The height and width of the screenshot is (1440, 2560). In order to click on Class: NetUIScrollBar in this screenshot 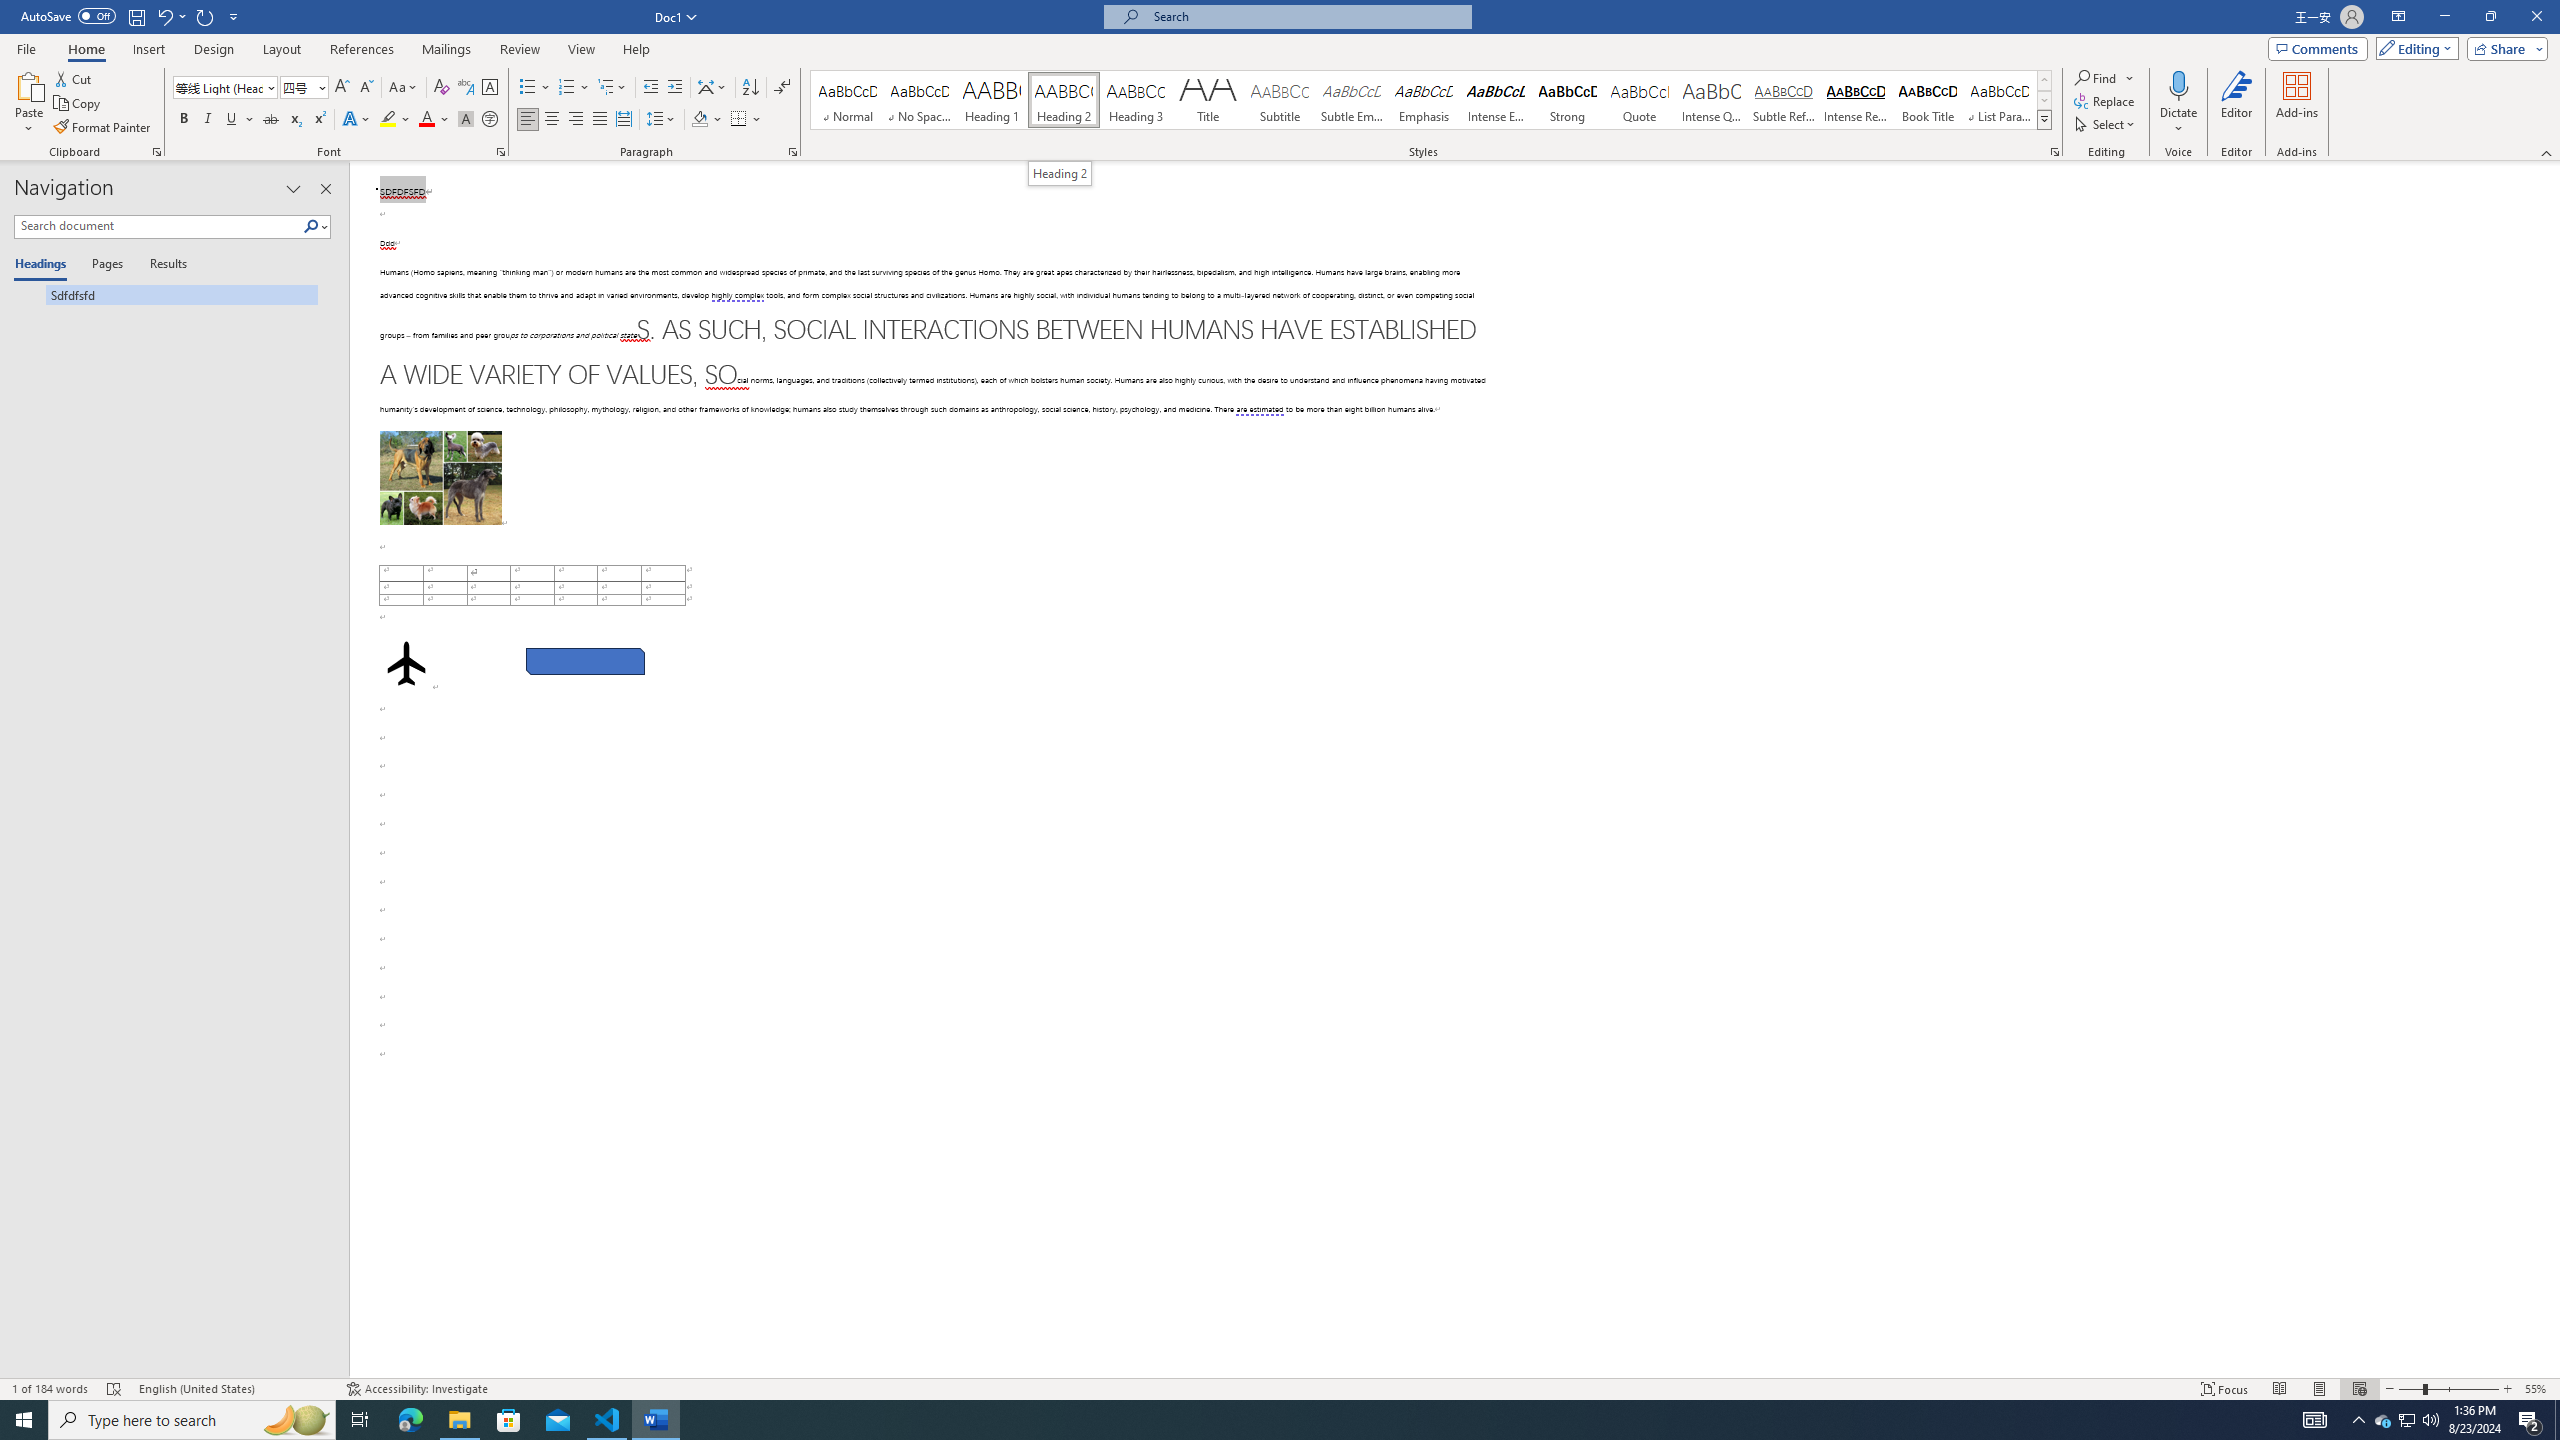, I will do `click(2551, 770)`.